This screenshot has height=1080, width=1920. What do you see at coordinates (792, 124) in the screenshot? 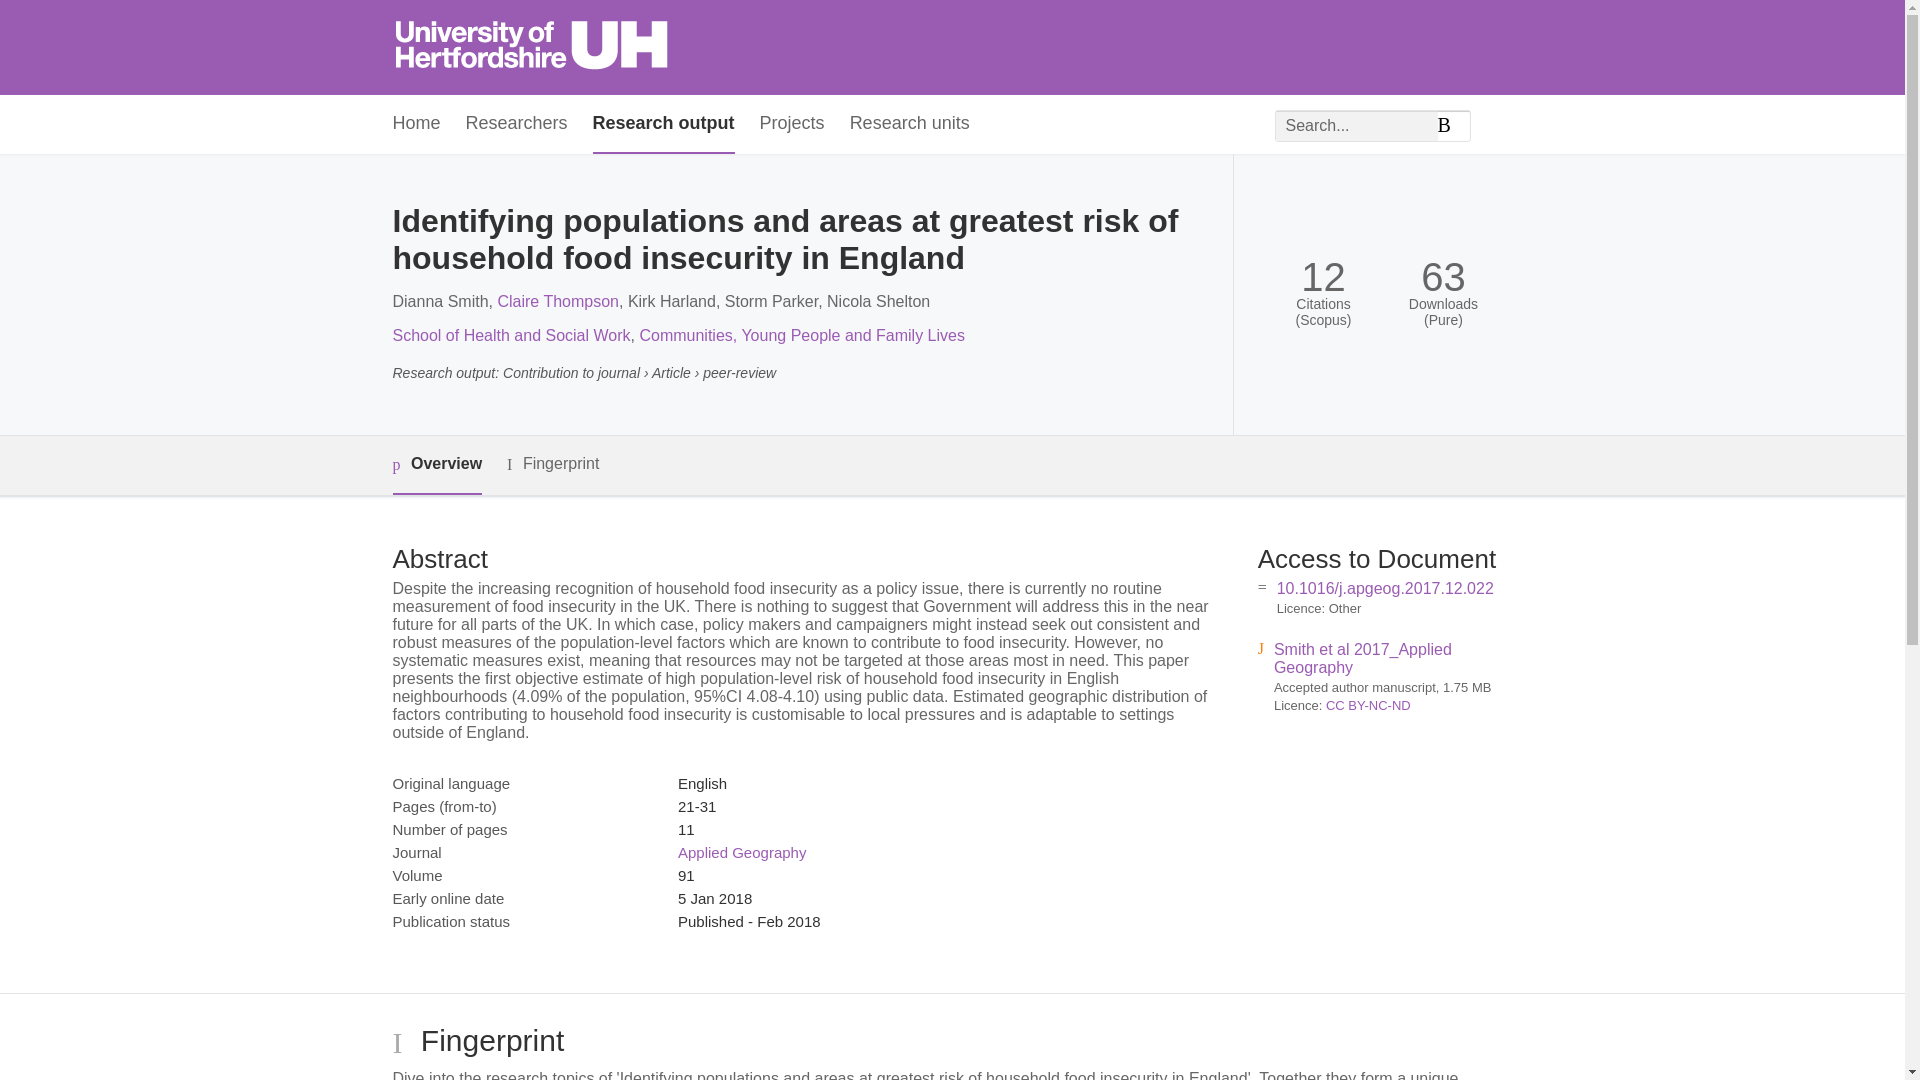
I see `Projects` at bounding box center [792, 124].